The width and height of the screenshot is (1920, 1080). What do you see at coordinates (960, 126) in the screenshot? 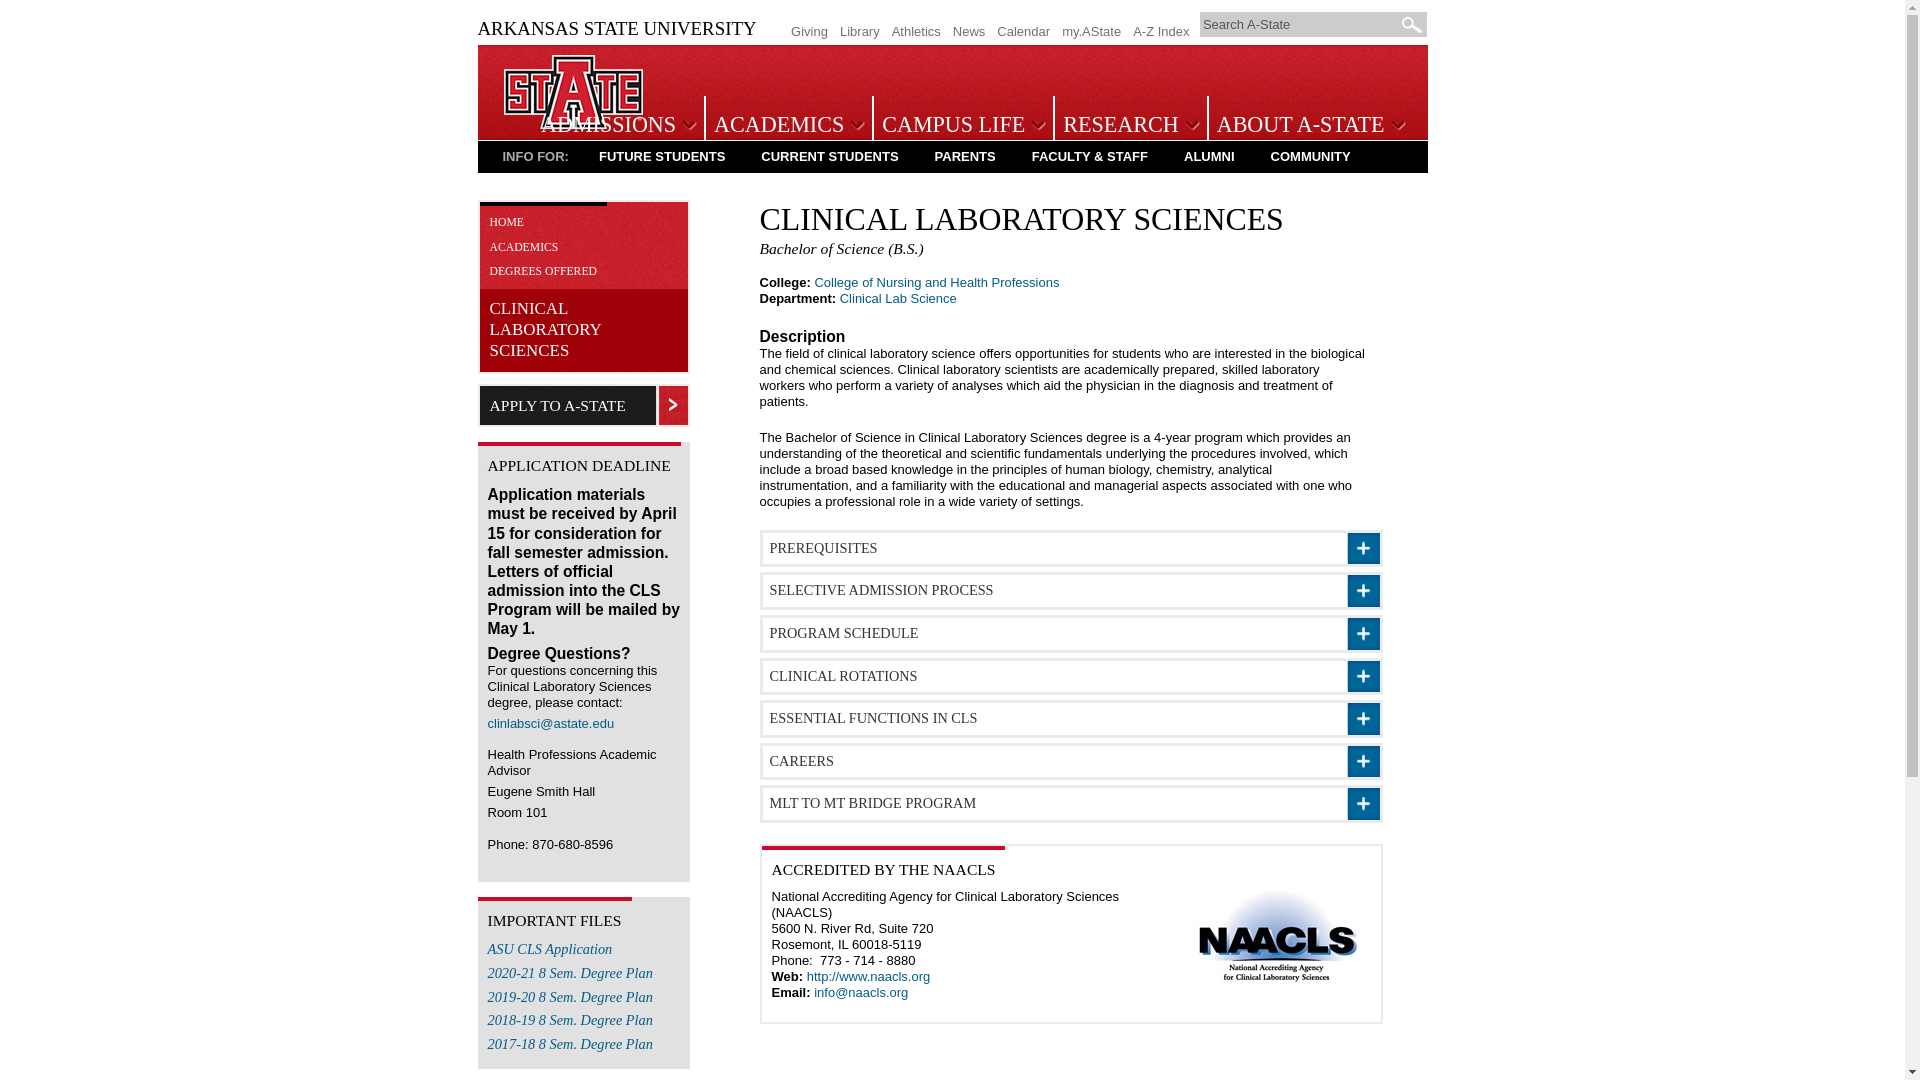
I see `CAMPUS LIFE` at bounding box center [960, 126].